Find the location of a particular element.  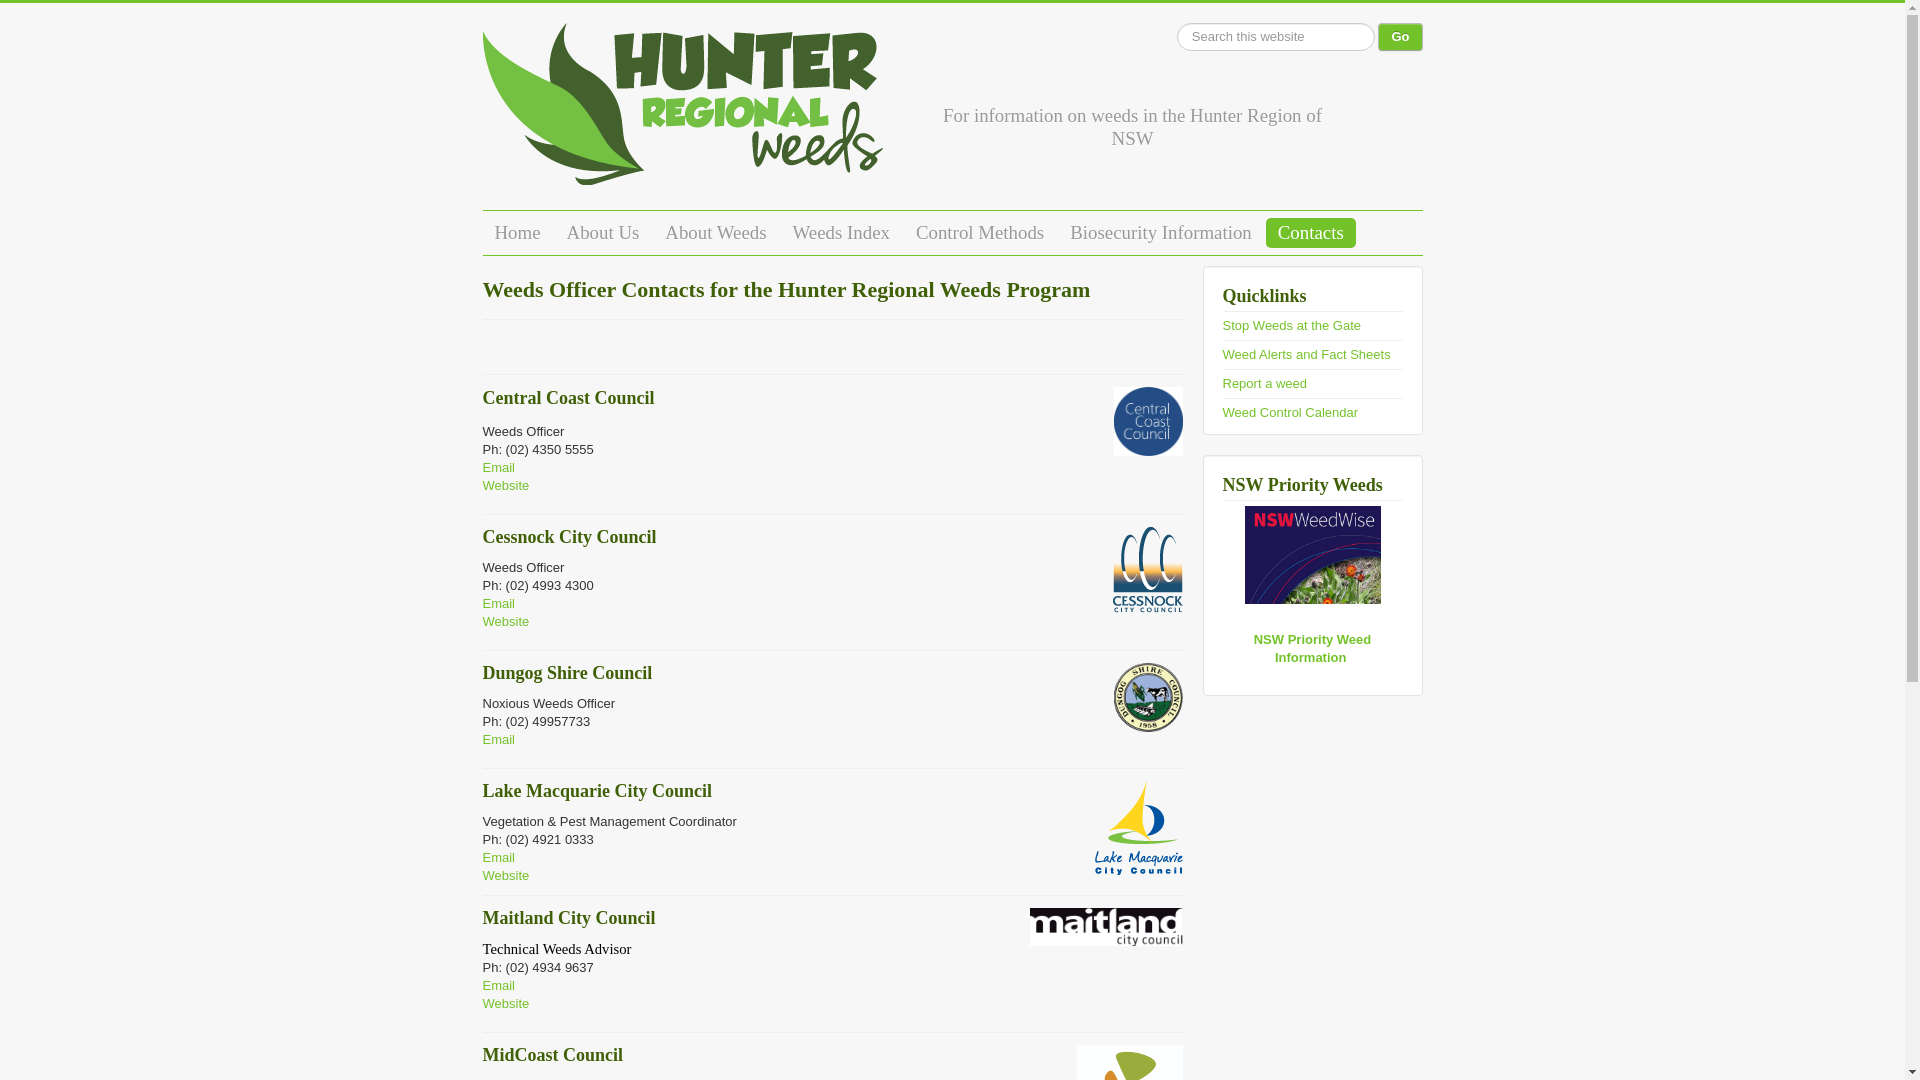

Biosecurity Information is located at coordinates (1161, 233).